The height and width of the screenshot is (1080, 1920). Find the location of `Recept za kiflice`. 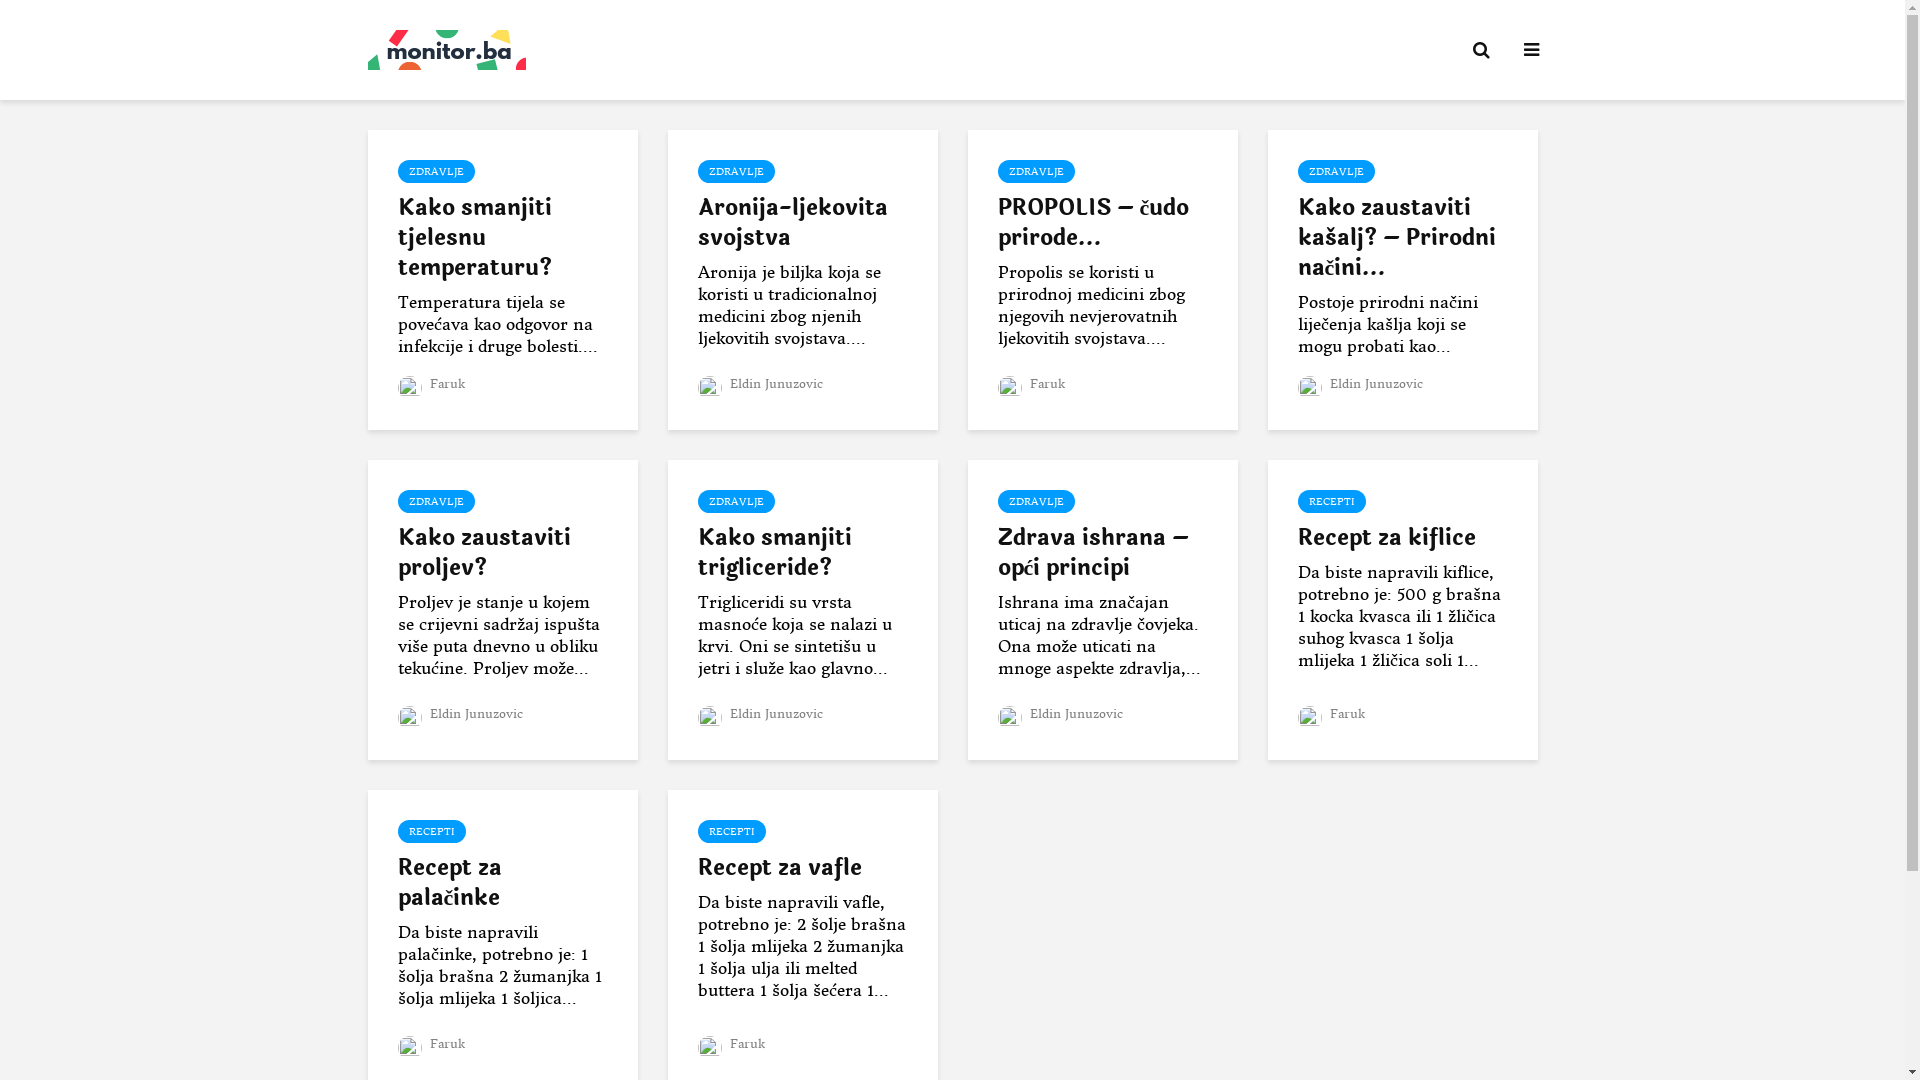

Recept za kiflice is located at coordinates (1403, 538).